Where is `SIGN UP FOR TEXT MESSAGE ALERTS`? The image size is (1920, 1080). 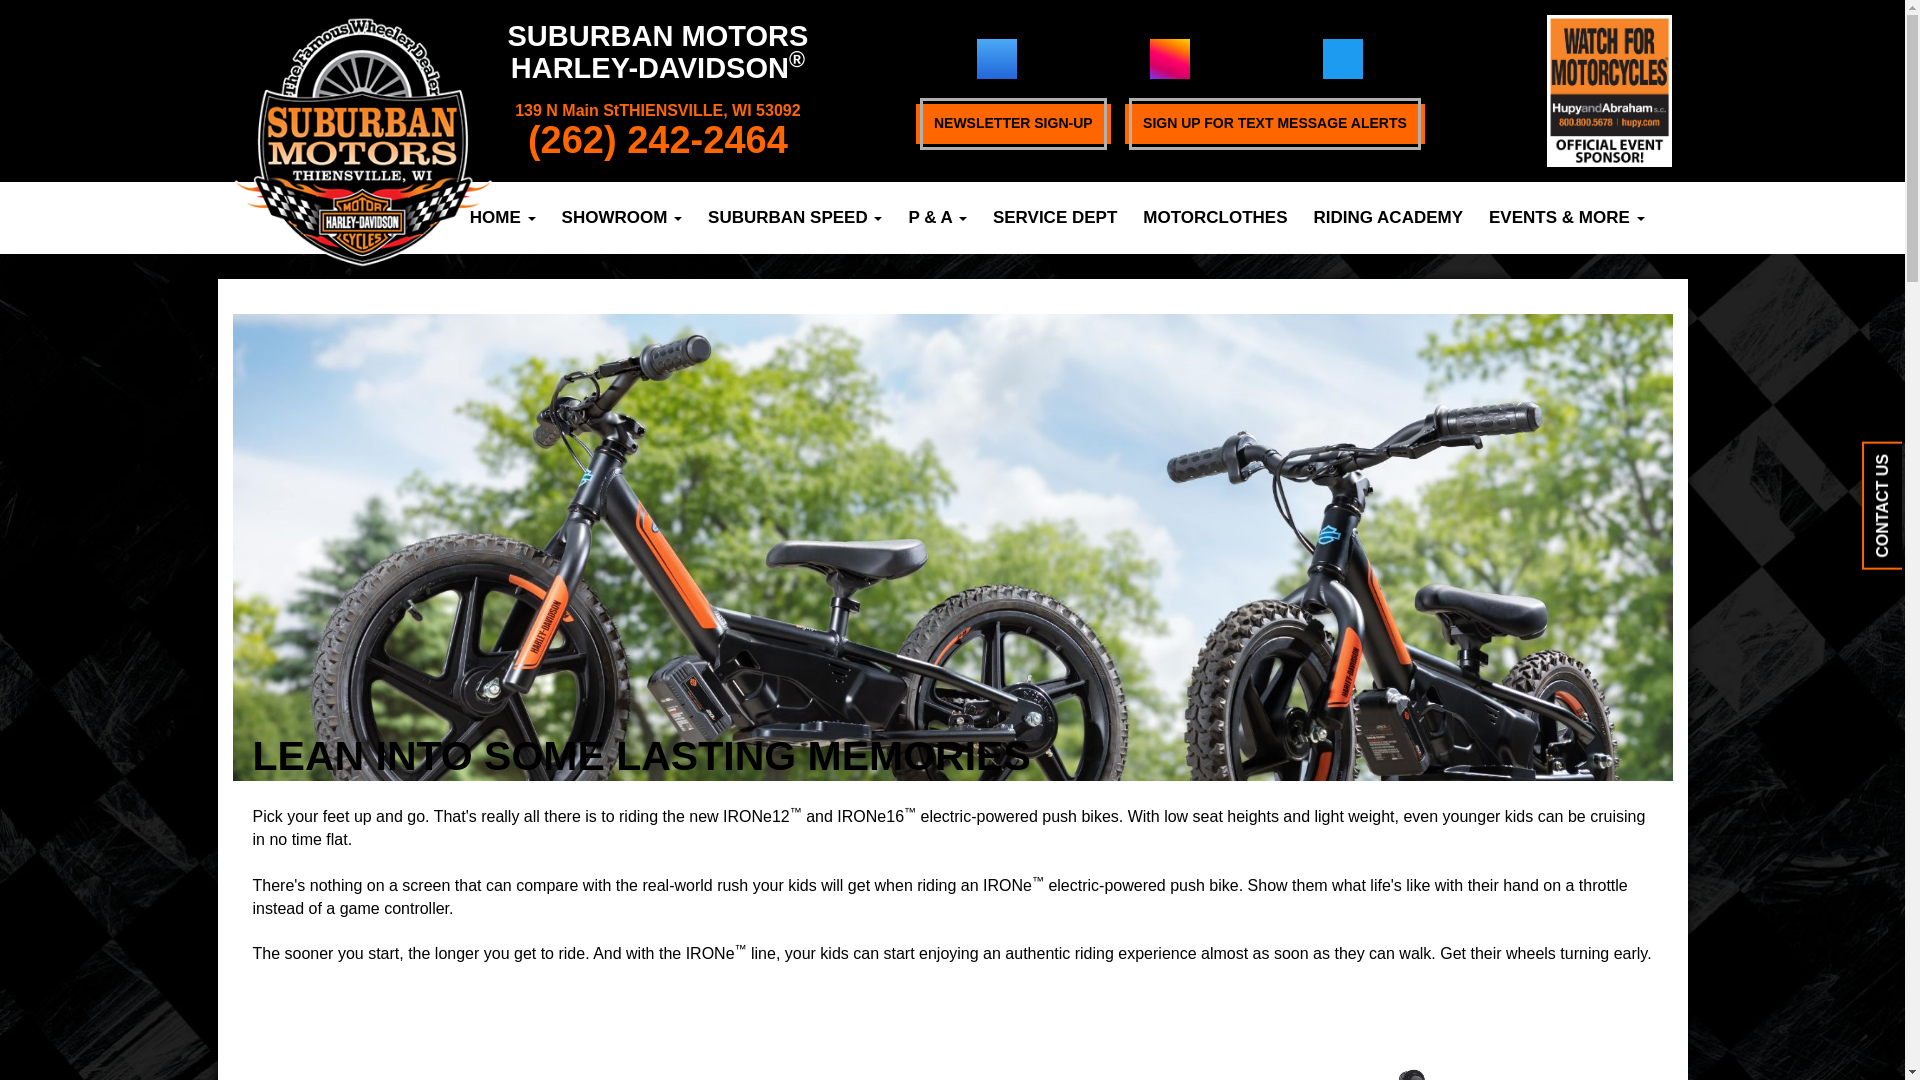
SIGN UP FOR TEXT MESSAGE ALERTS is located at coordinates (1274, 123).